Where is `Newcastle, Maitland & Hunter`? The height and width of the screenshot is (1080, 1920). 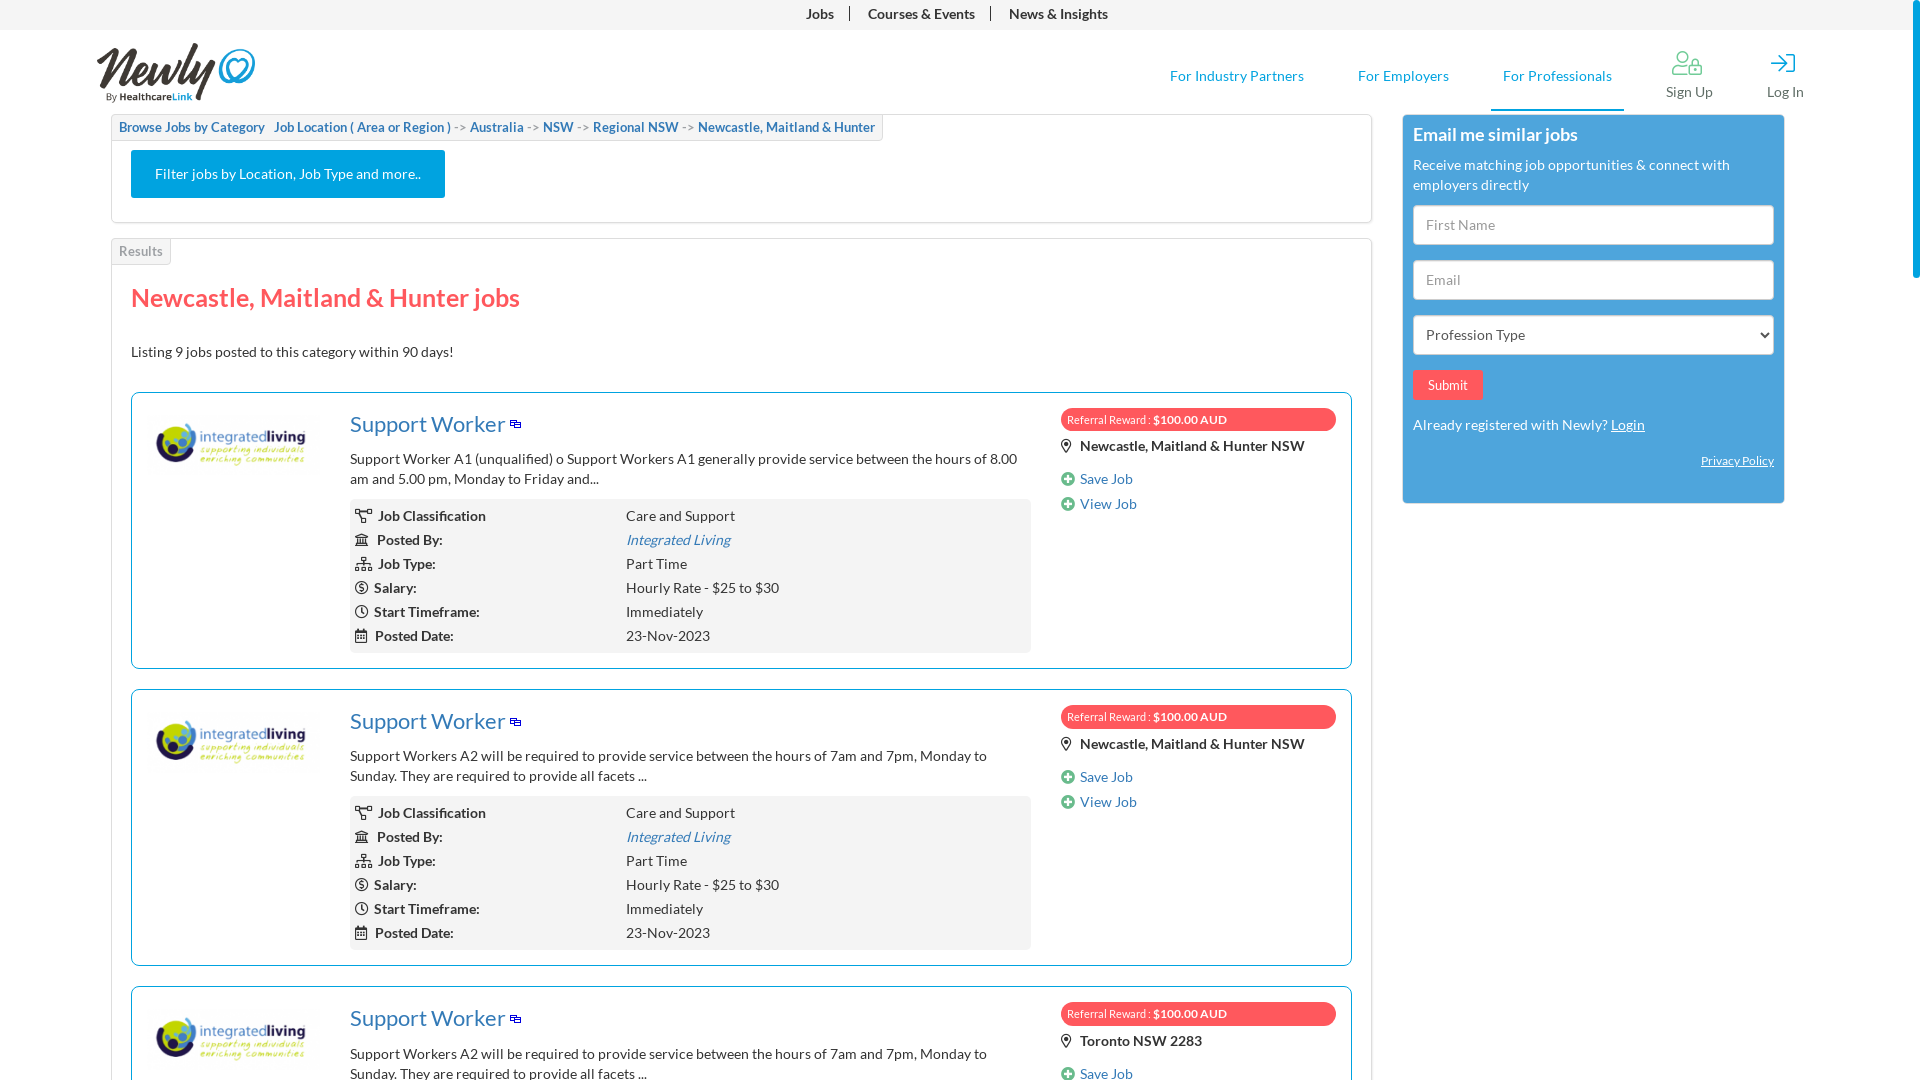
Newcastle, Maitland & Hunter is located at coordinates (786, 127).